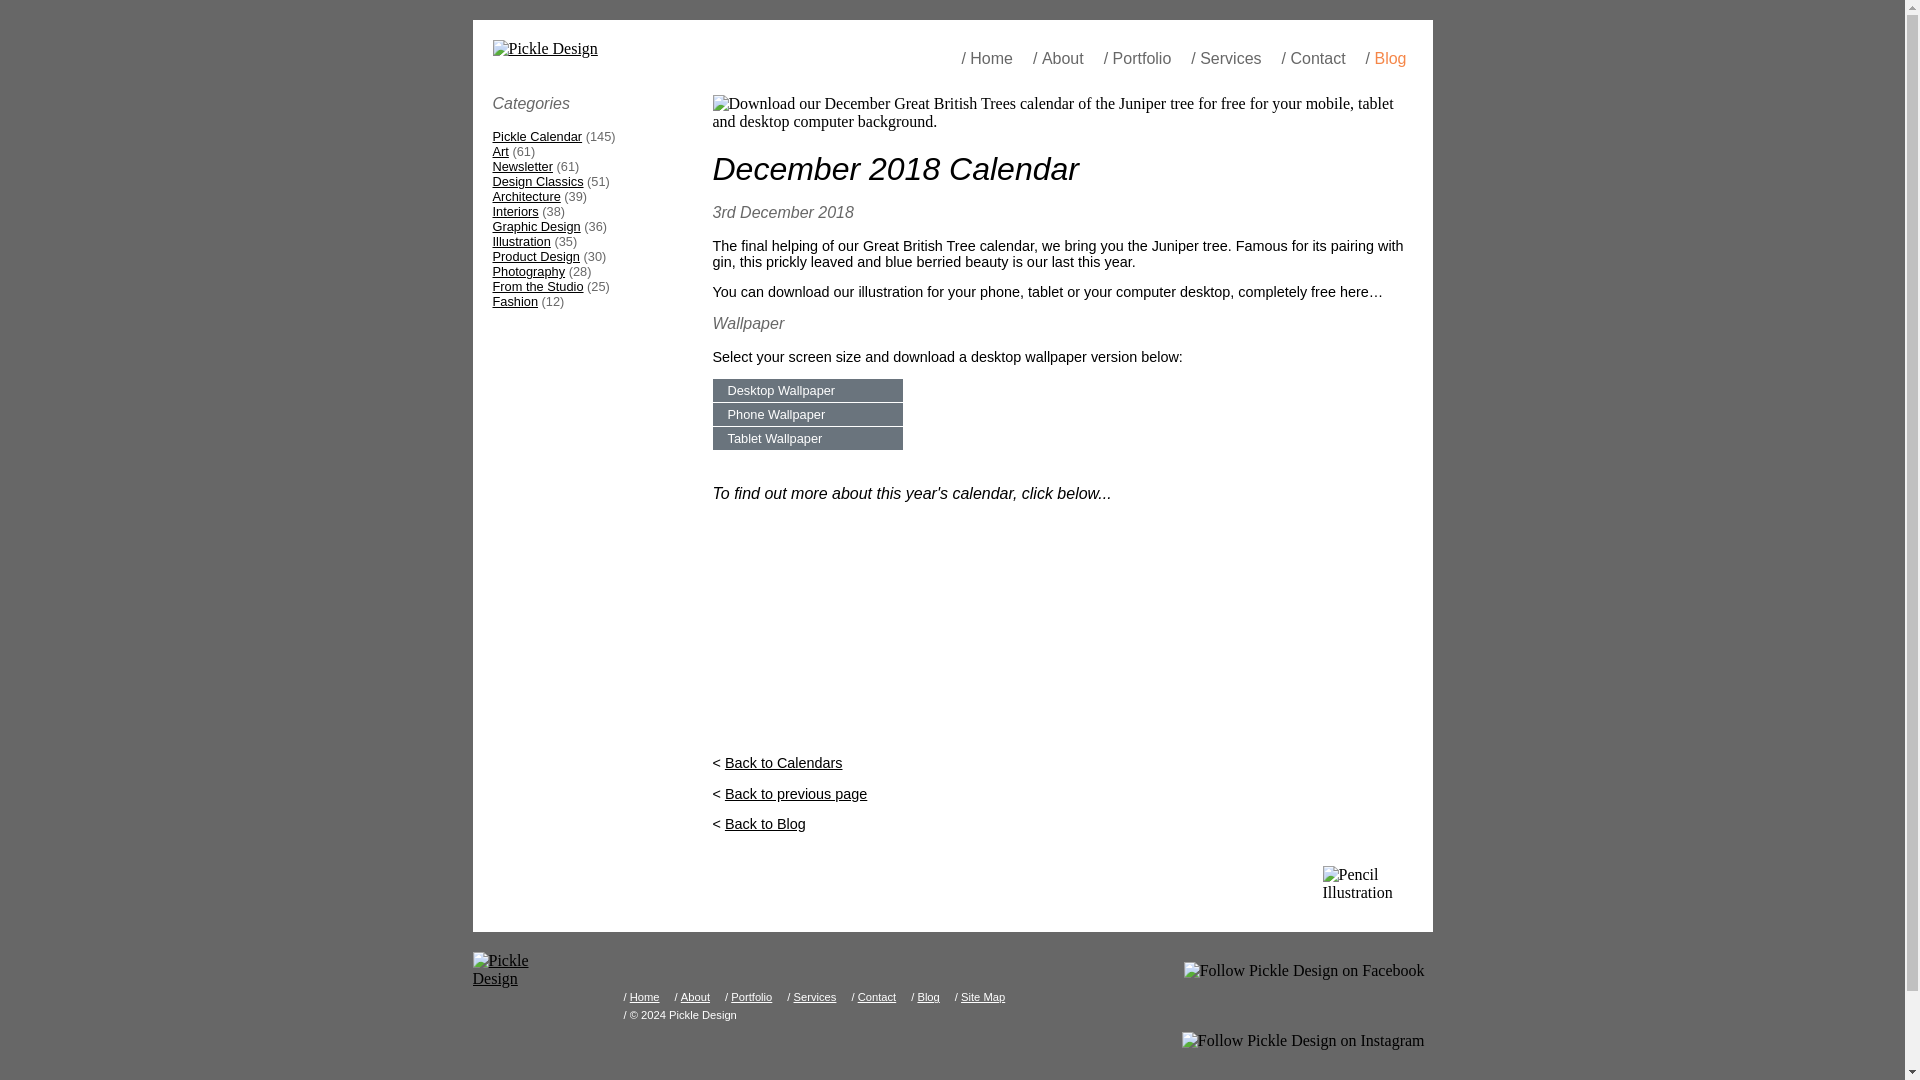 This screenshot has height=1080, width=1920. I want to click on Illustration, so click(520, 242).